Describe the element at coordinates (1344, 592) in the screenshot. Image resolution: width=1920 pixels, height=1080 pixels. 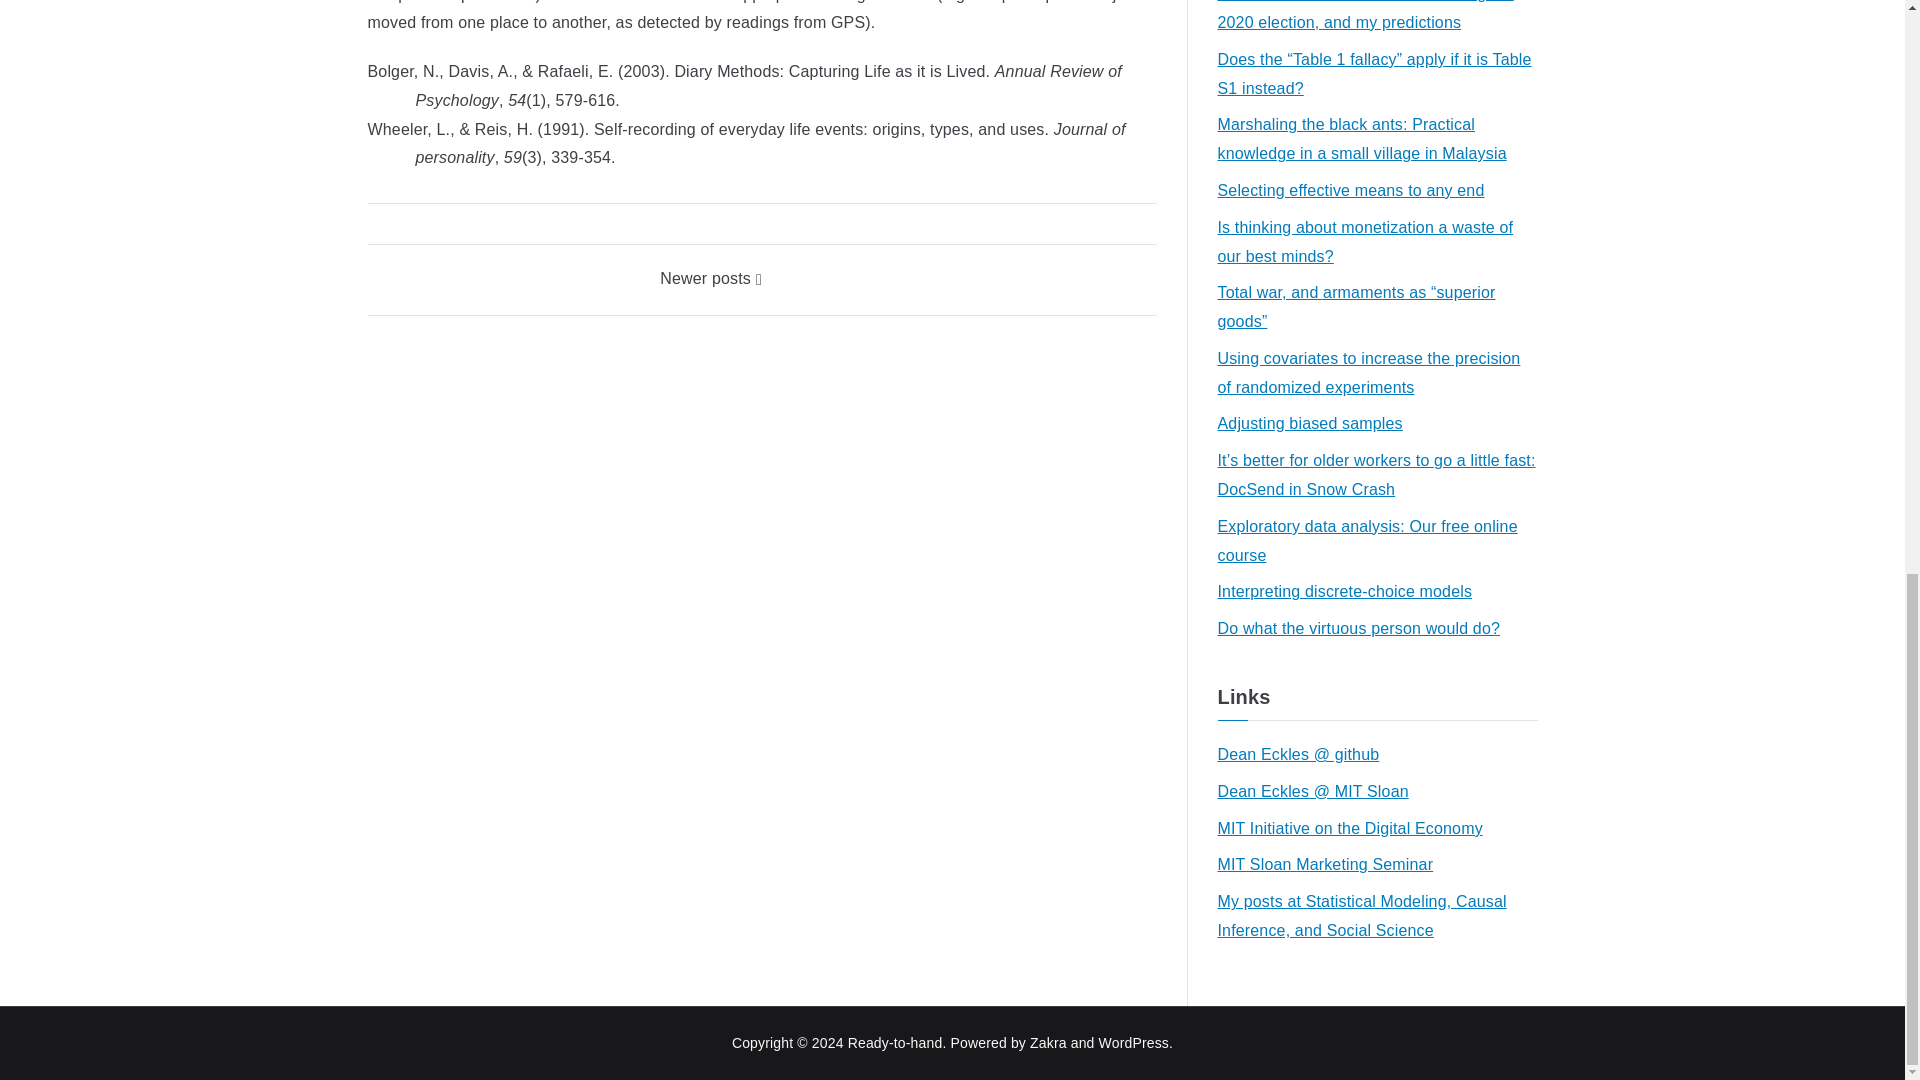
I see `Interpreting discrete-choice models` at that location.